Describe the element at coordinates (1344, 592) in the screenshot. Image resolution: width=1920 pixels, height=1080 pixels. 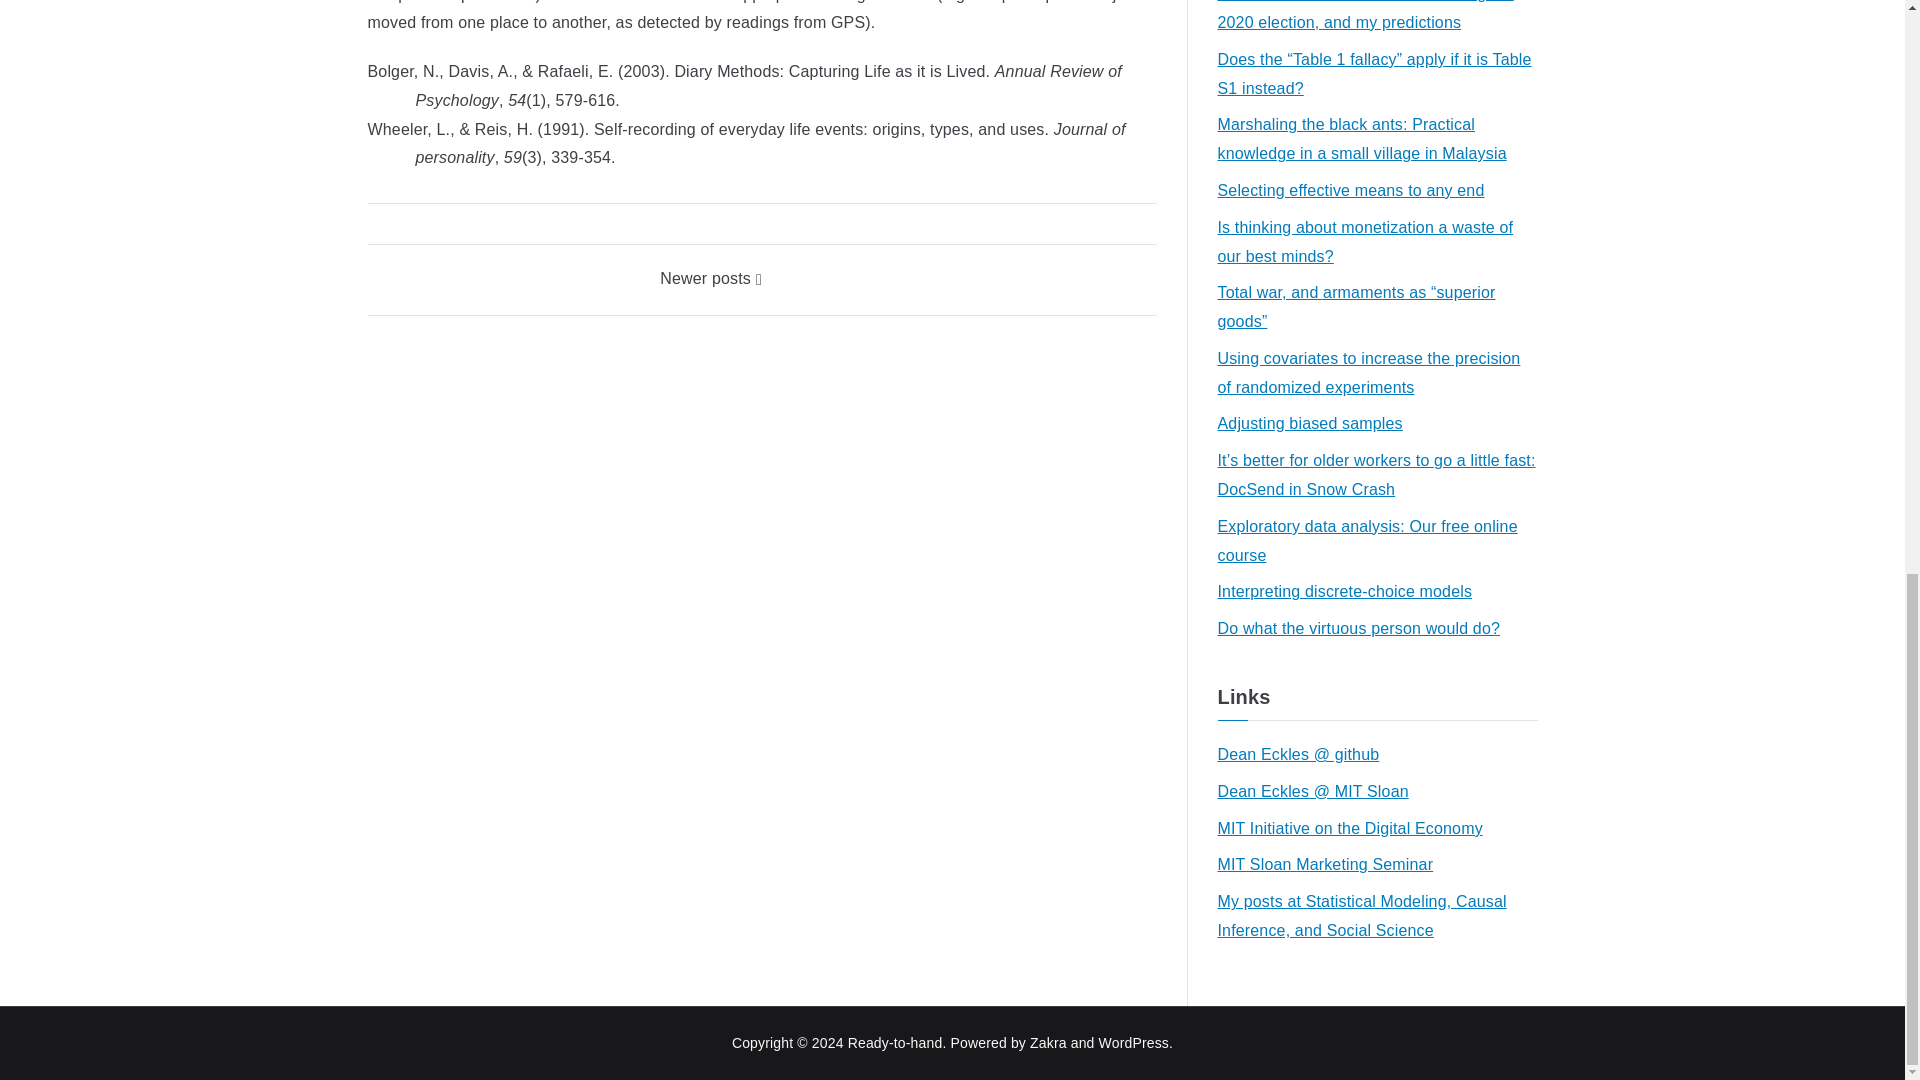
I see `Interpreting discrete-choice models` at that location.